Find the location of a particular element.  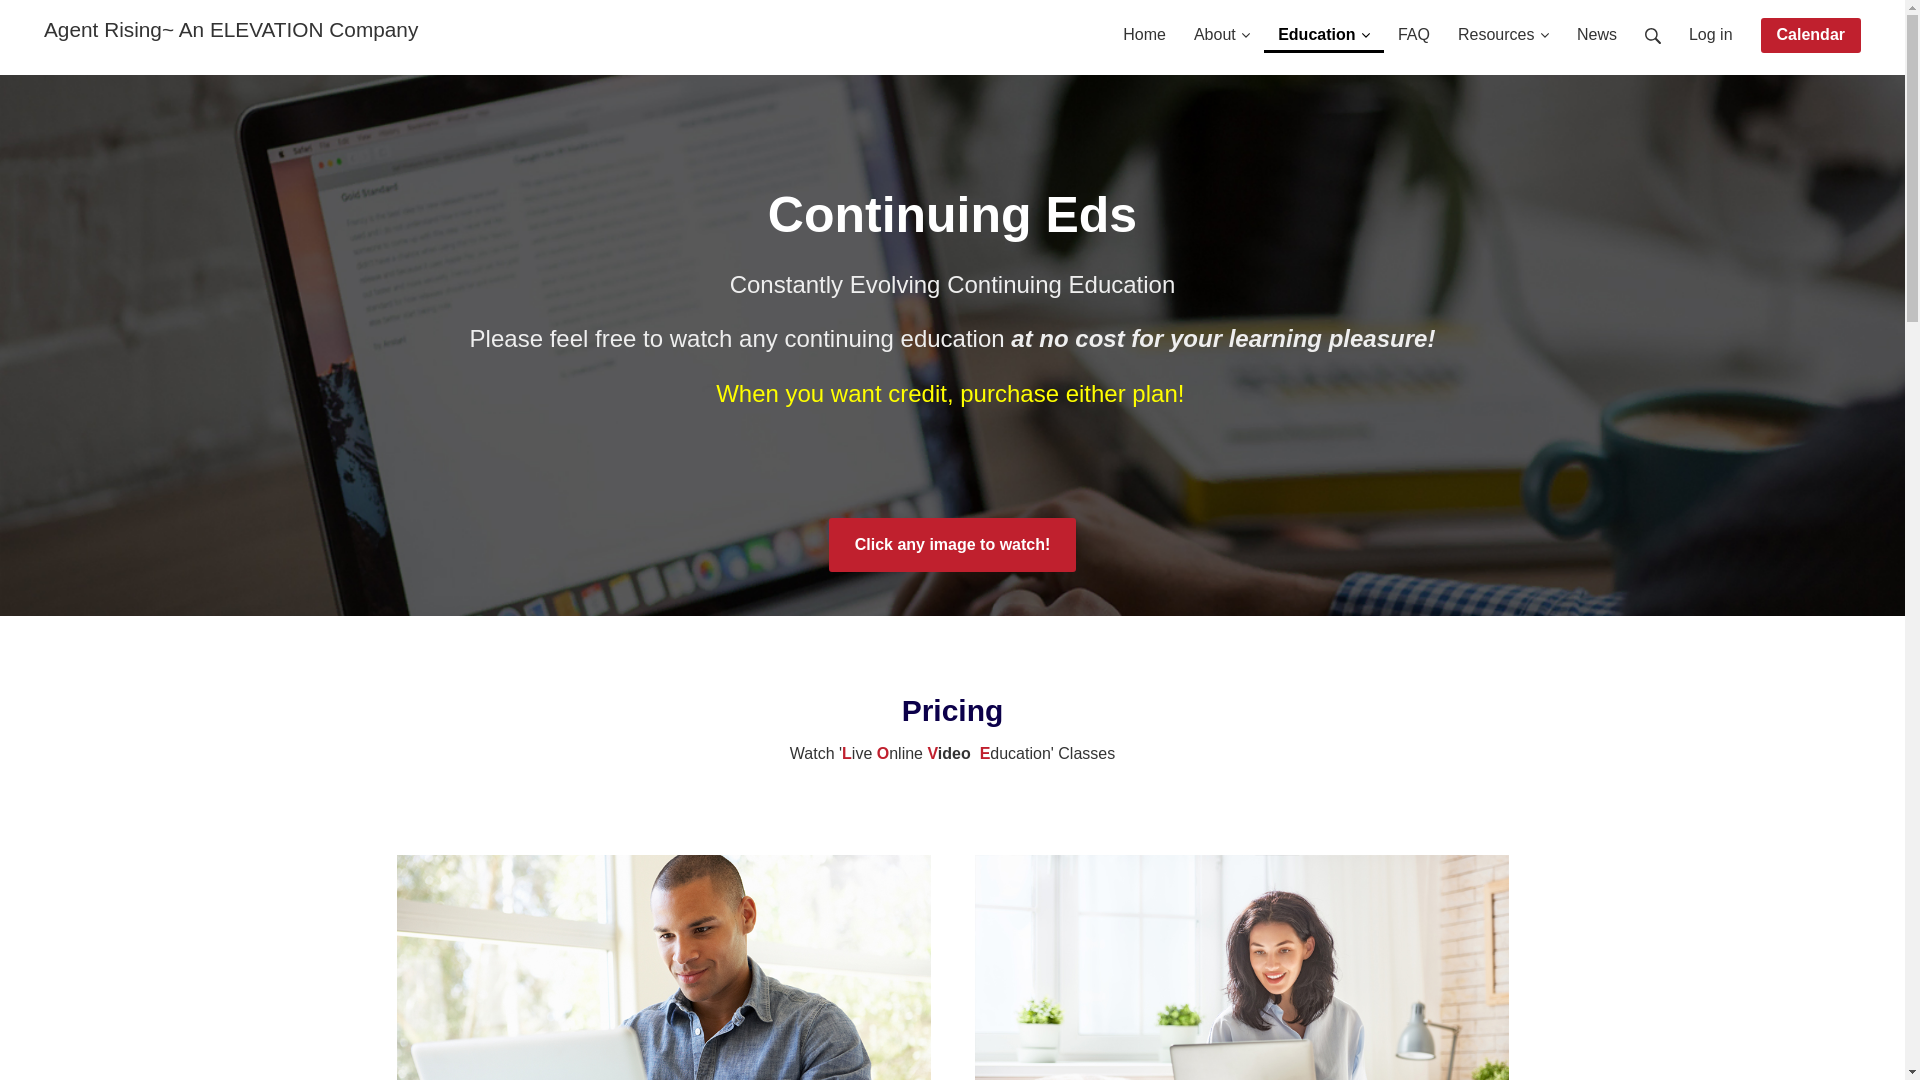

Log in is located at coordinates (1710, 26).